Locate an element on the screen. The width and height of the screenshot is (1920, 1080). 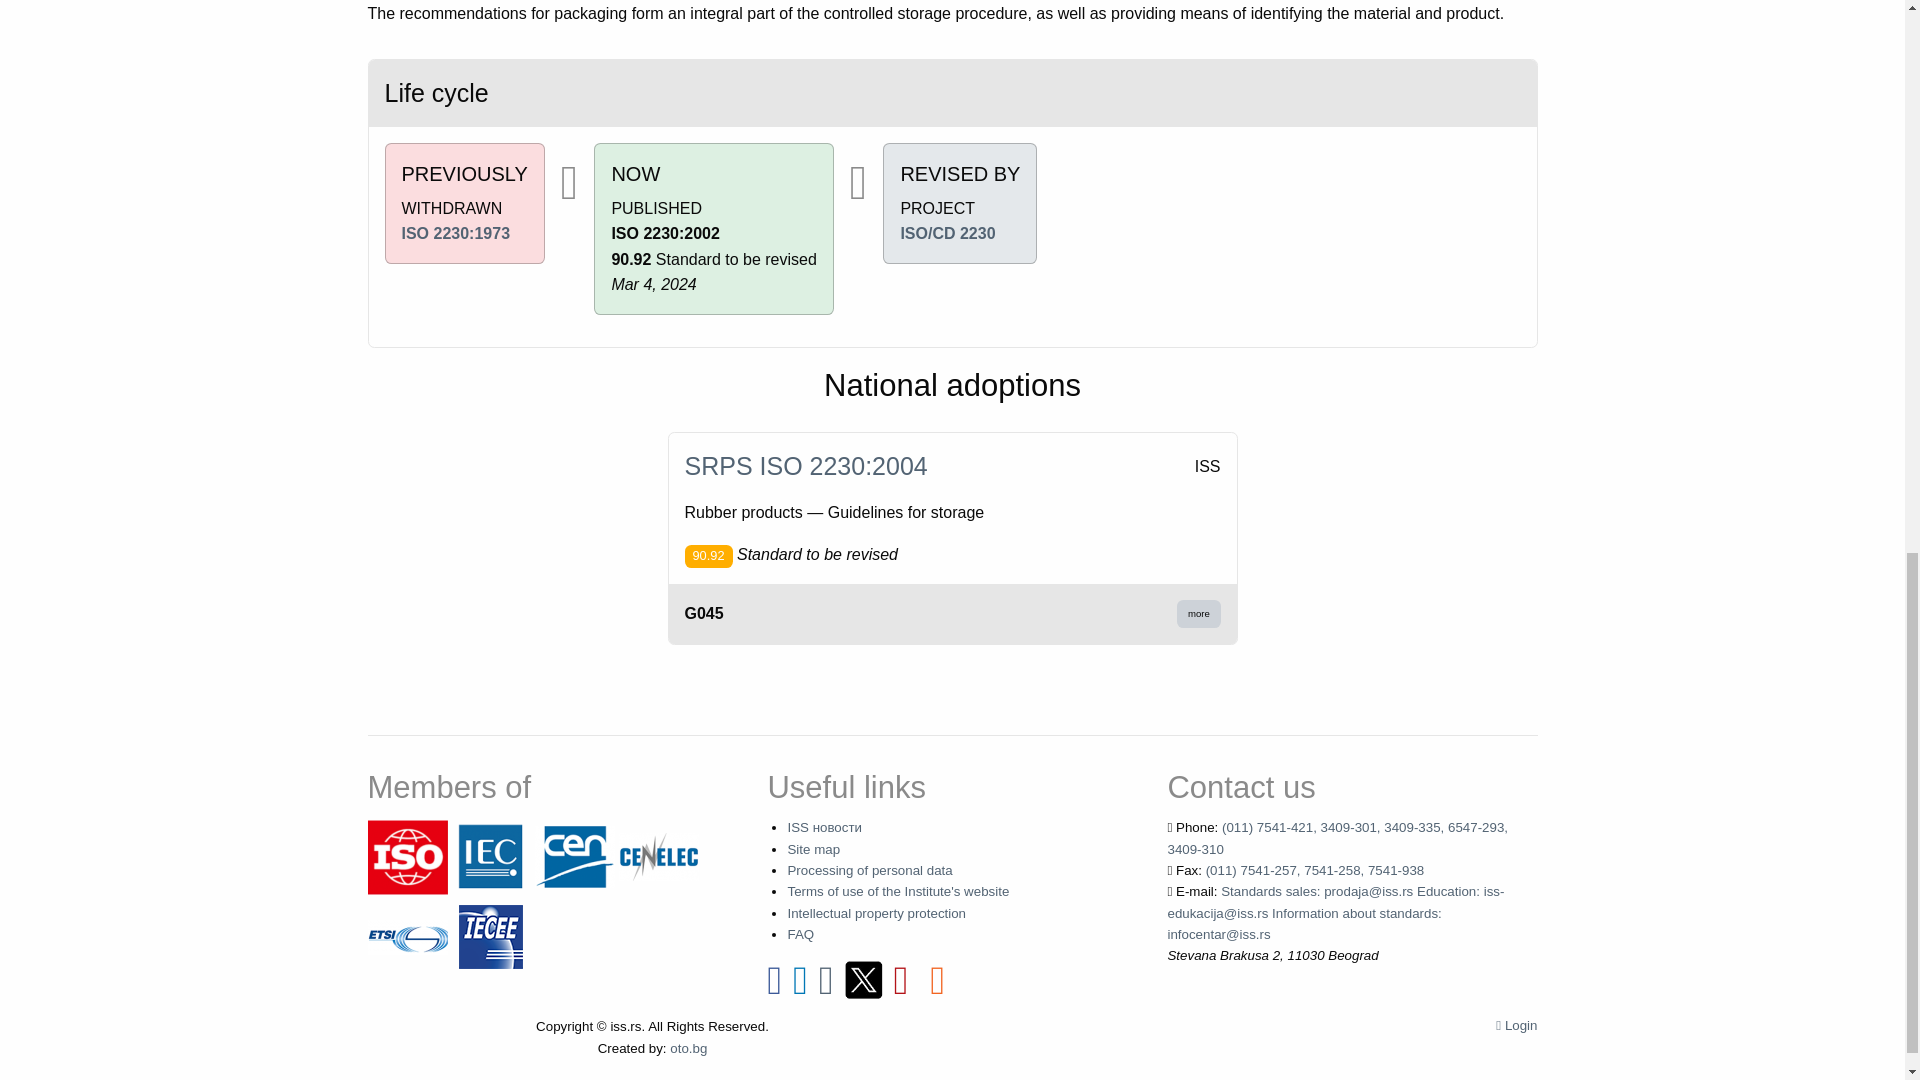
CEN is located at coordinates (574, 856).